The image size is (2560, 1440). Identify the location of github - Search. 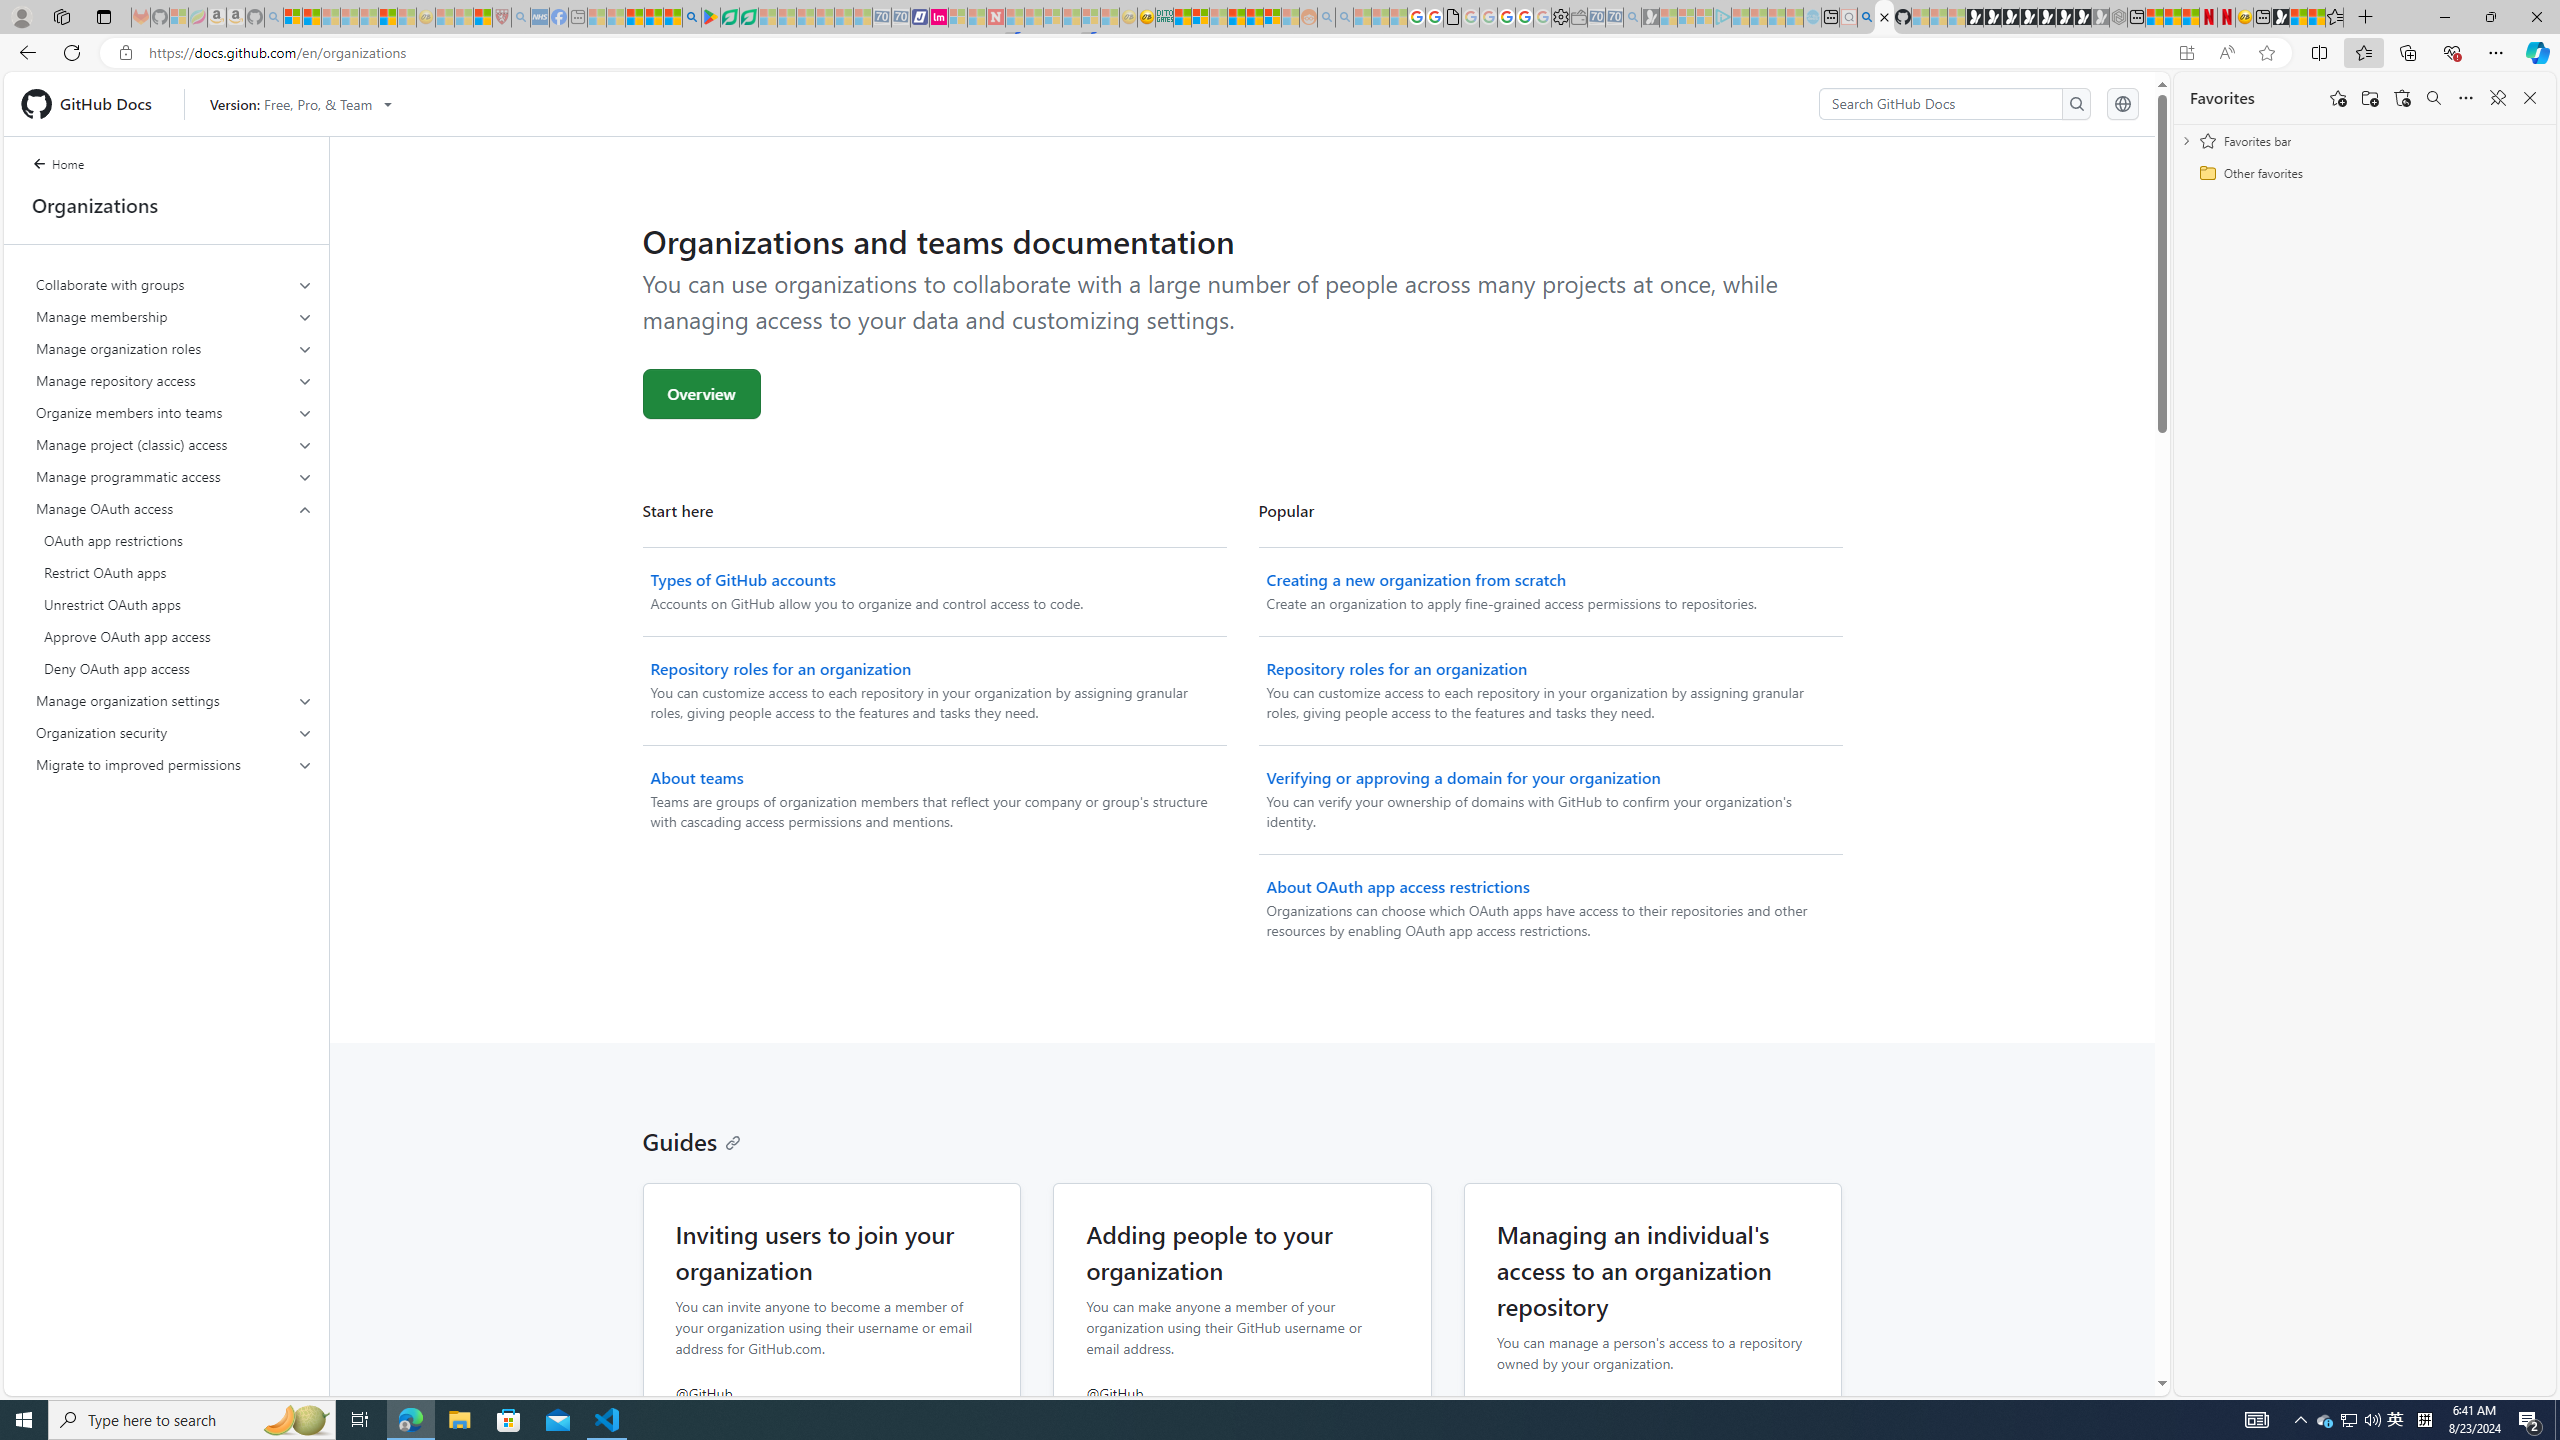
(1866, 17).